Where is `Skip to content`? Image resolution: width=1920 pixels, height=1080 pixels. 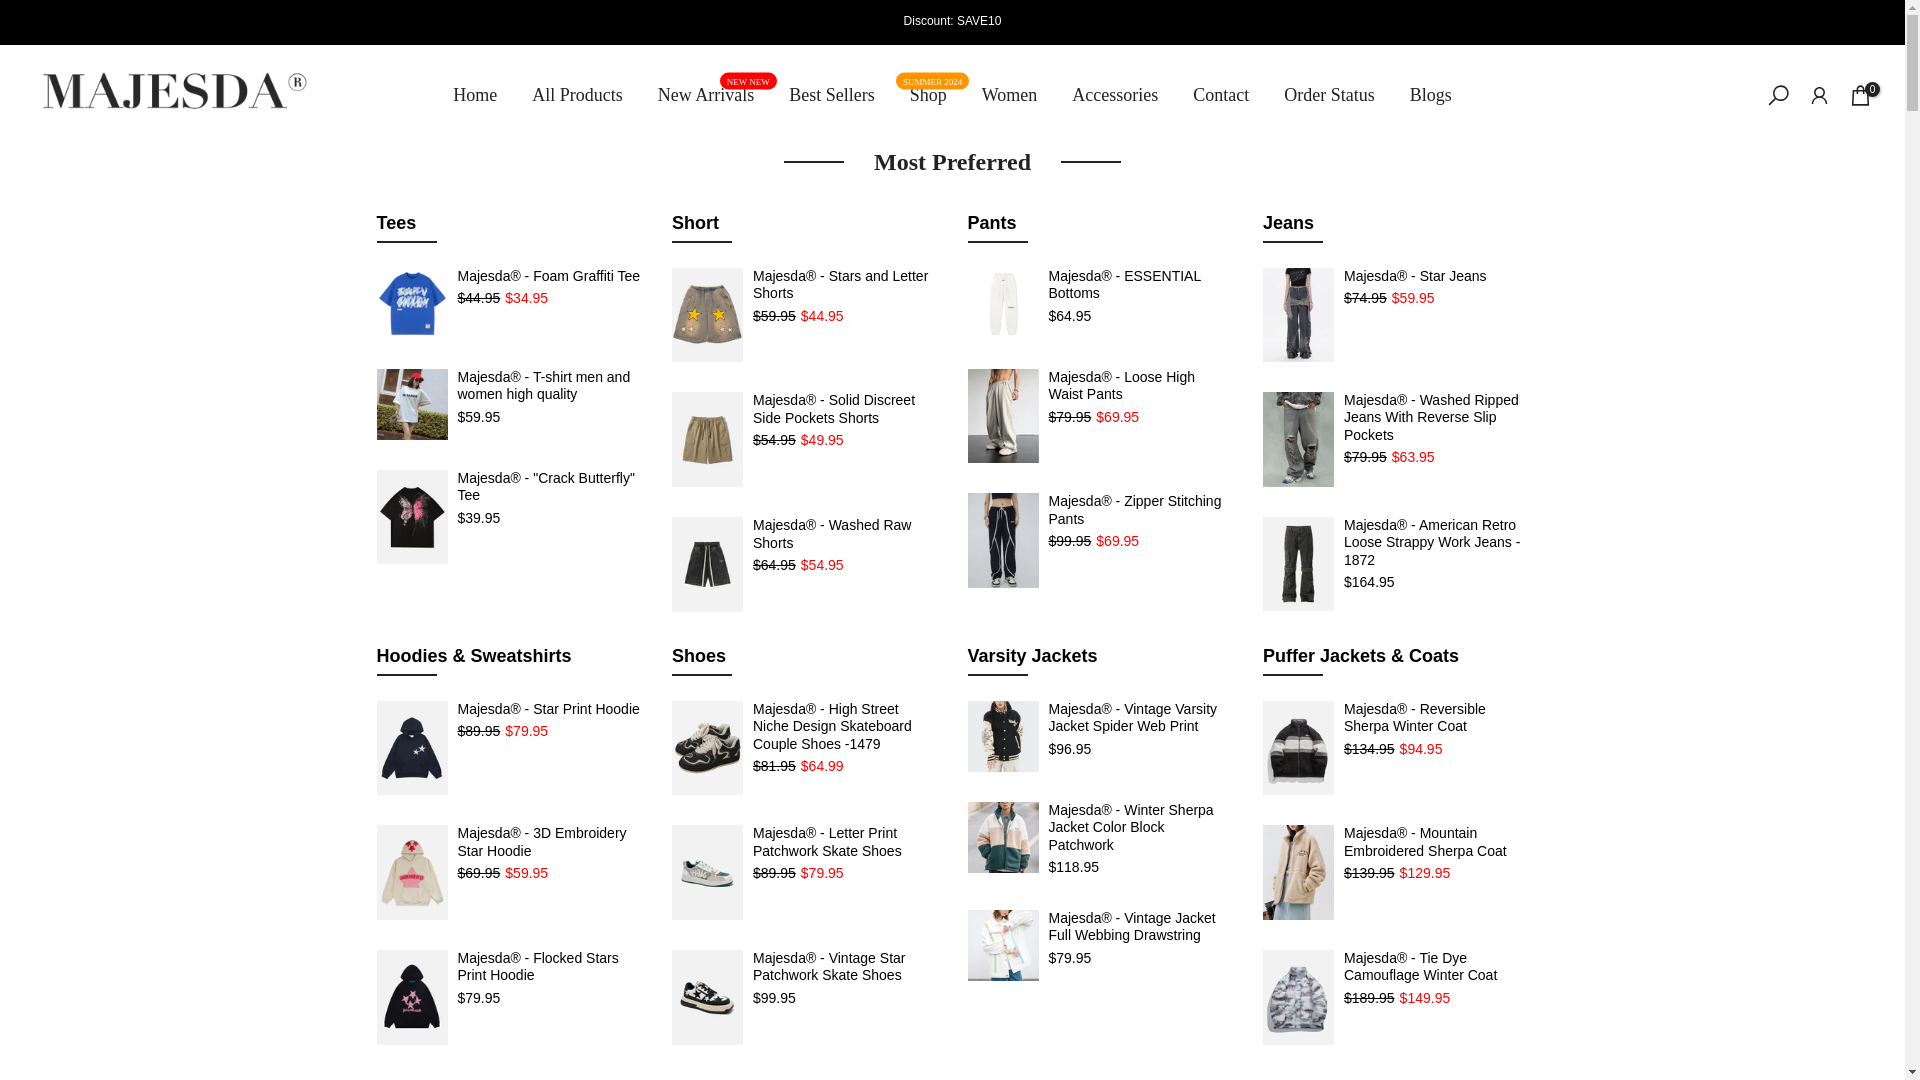 Skip to content is located at coordinates (14, 10).